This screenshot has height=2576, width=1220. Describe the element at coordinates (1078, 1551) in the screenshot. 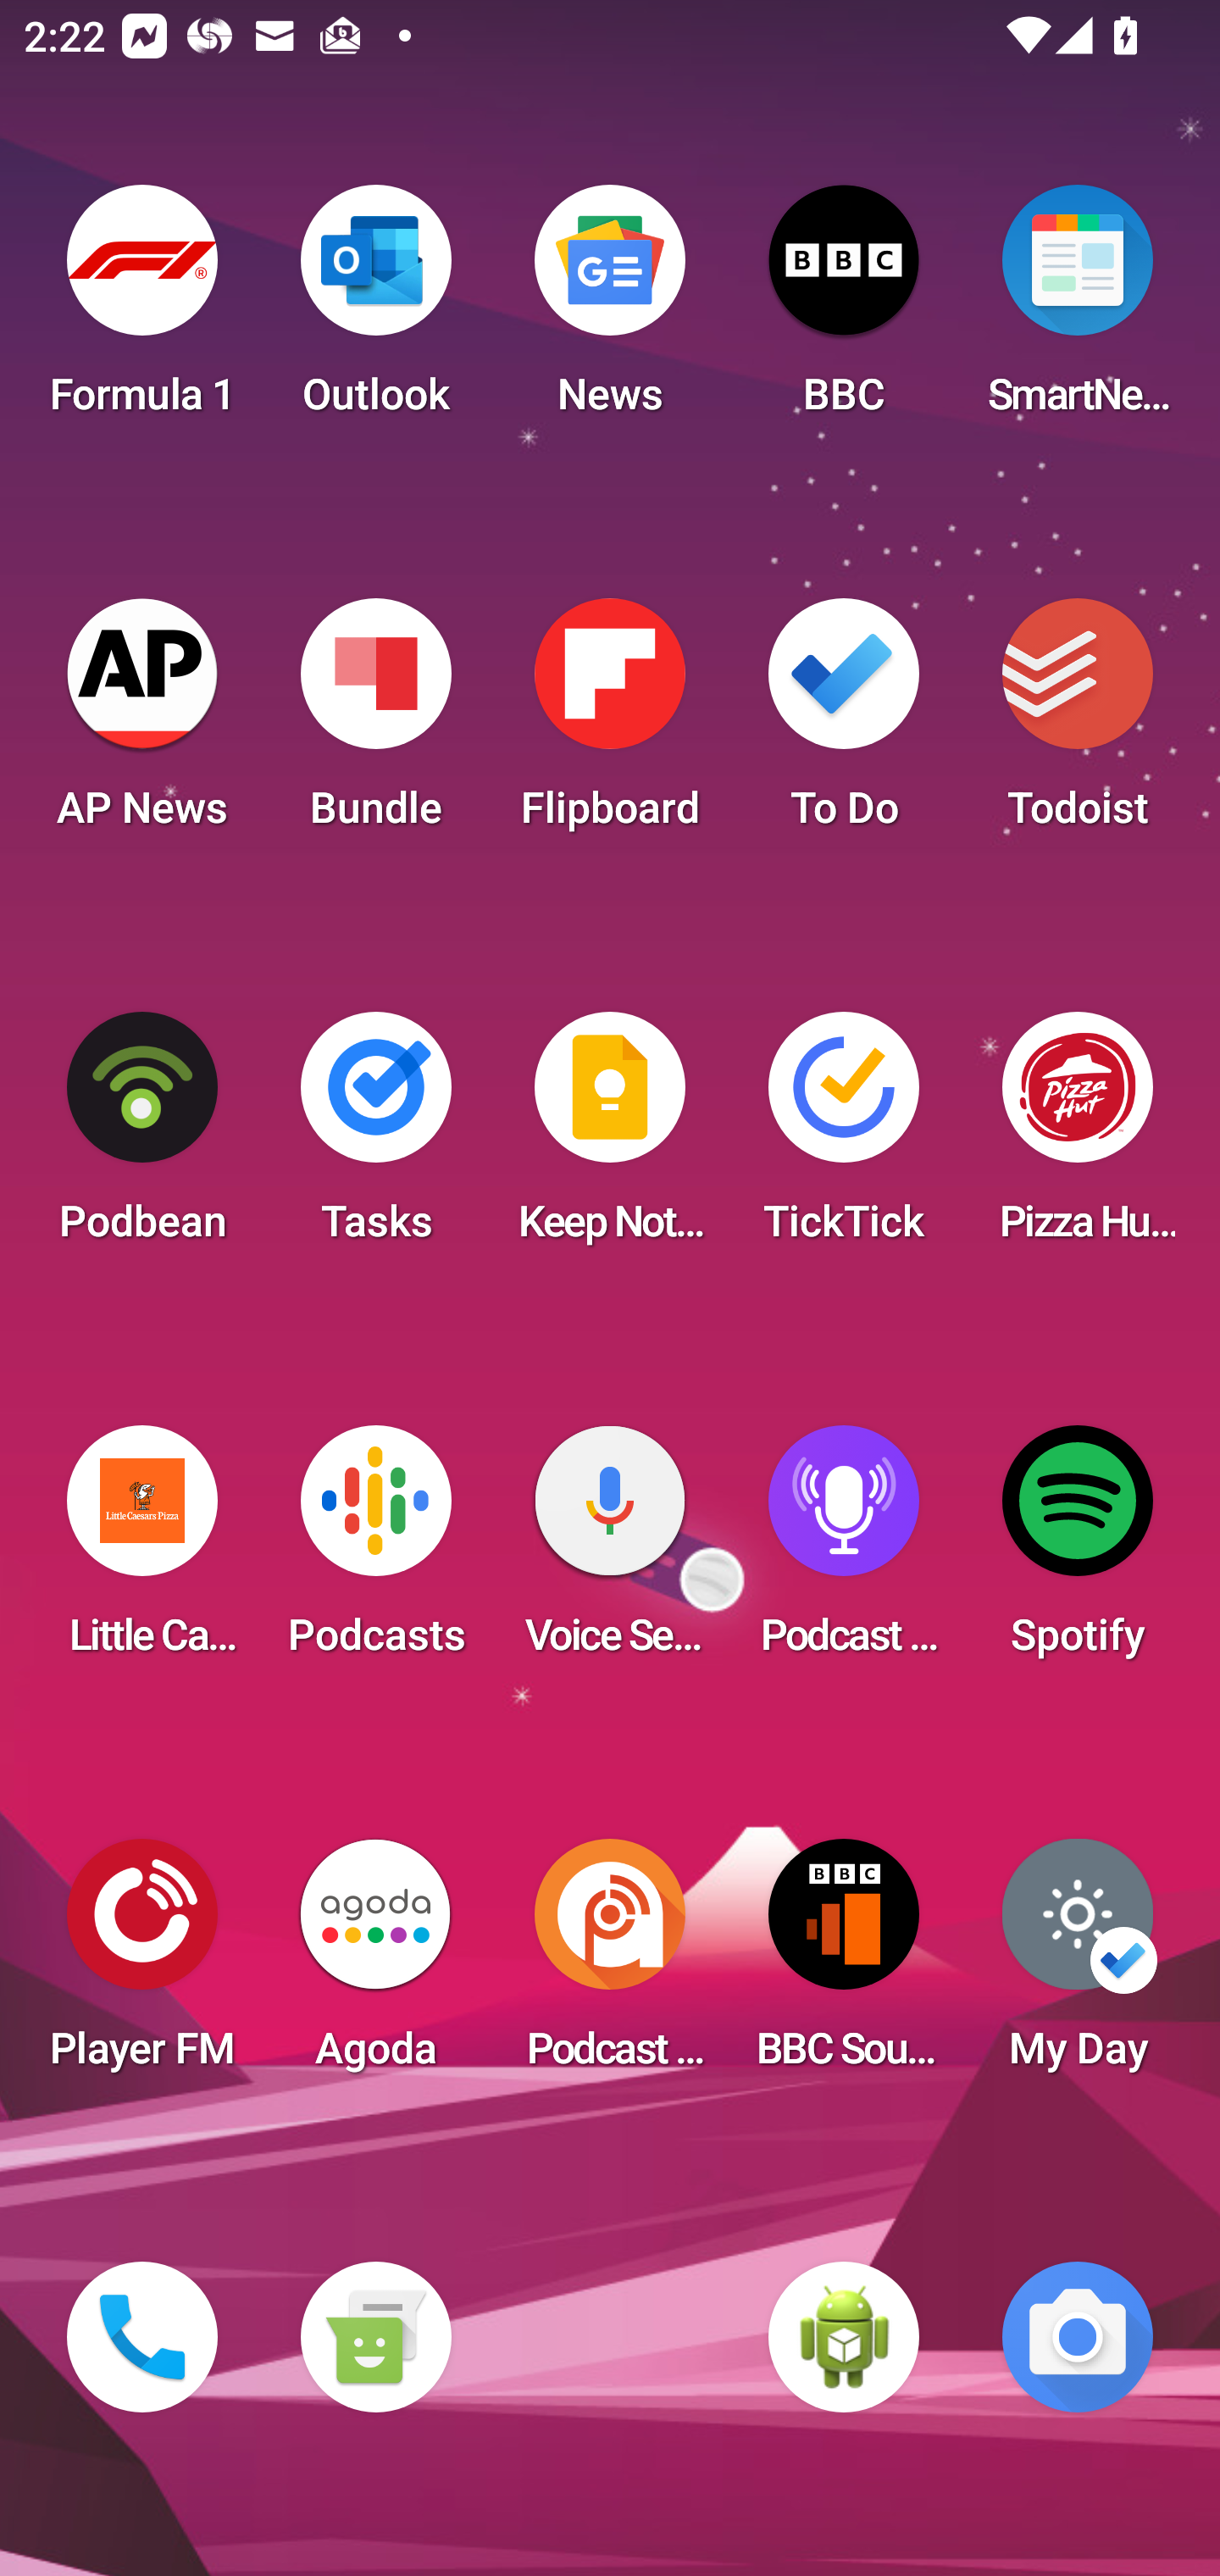

I see `Spotify` at that location.